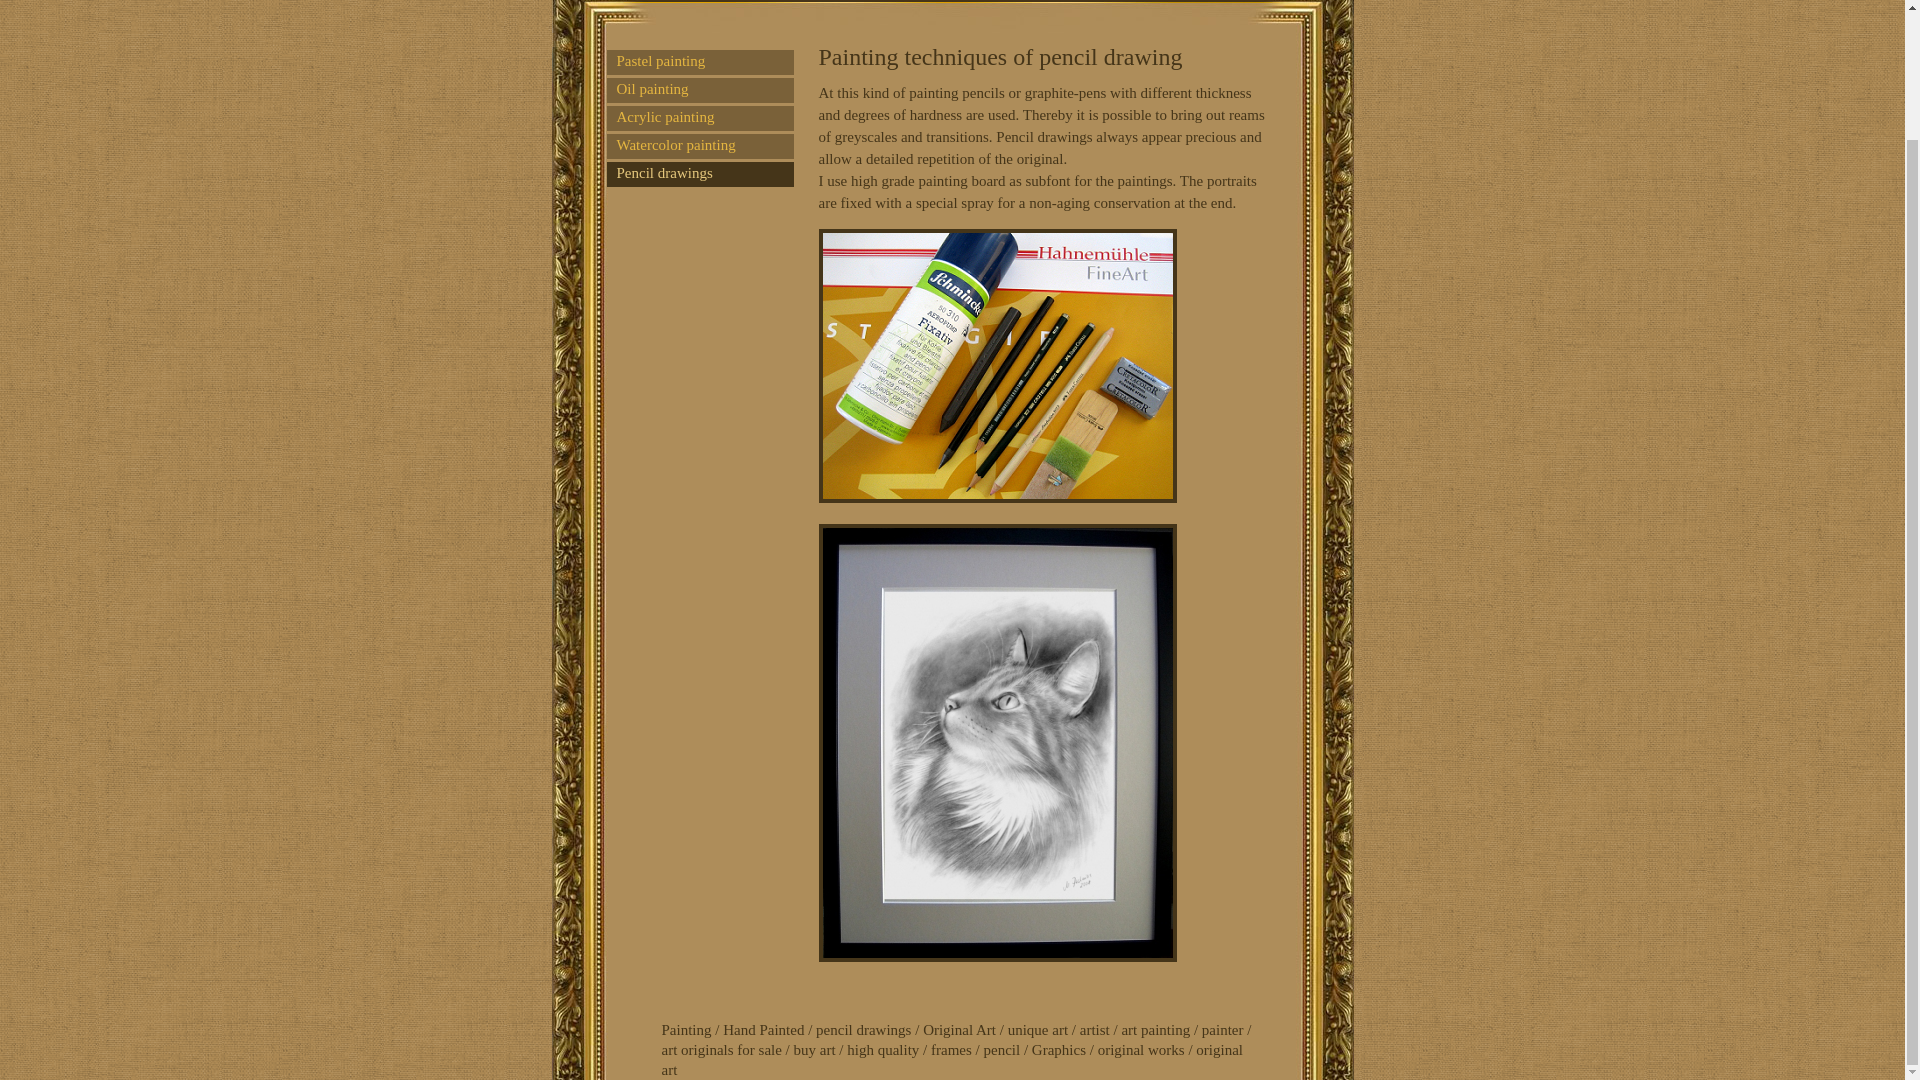  What do you see at coordinates (699, 90) in the screenshot?
I see `Oil painting` at bounding box center [699, 90].